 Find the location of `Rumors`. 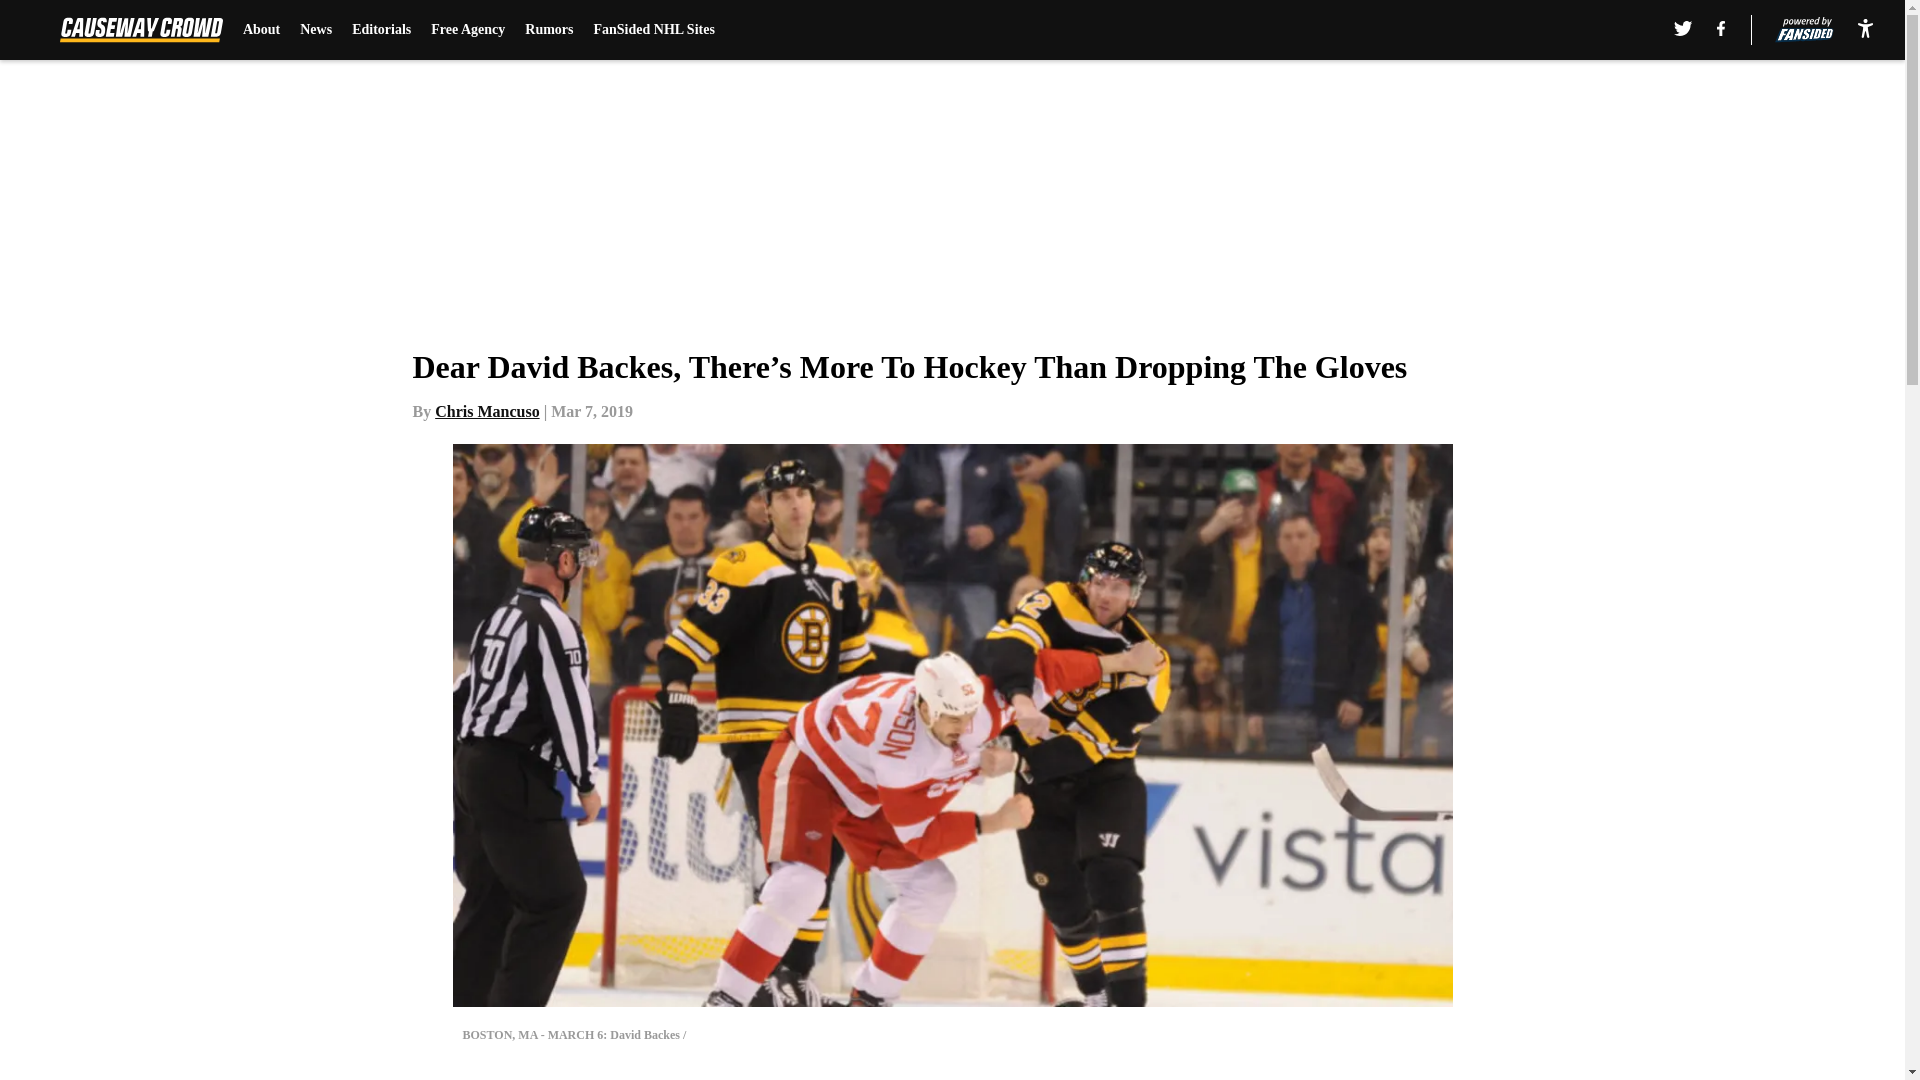

Rumors is located at coordinates (548, 30).